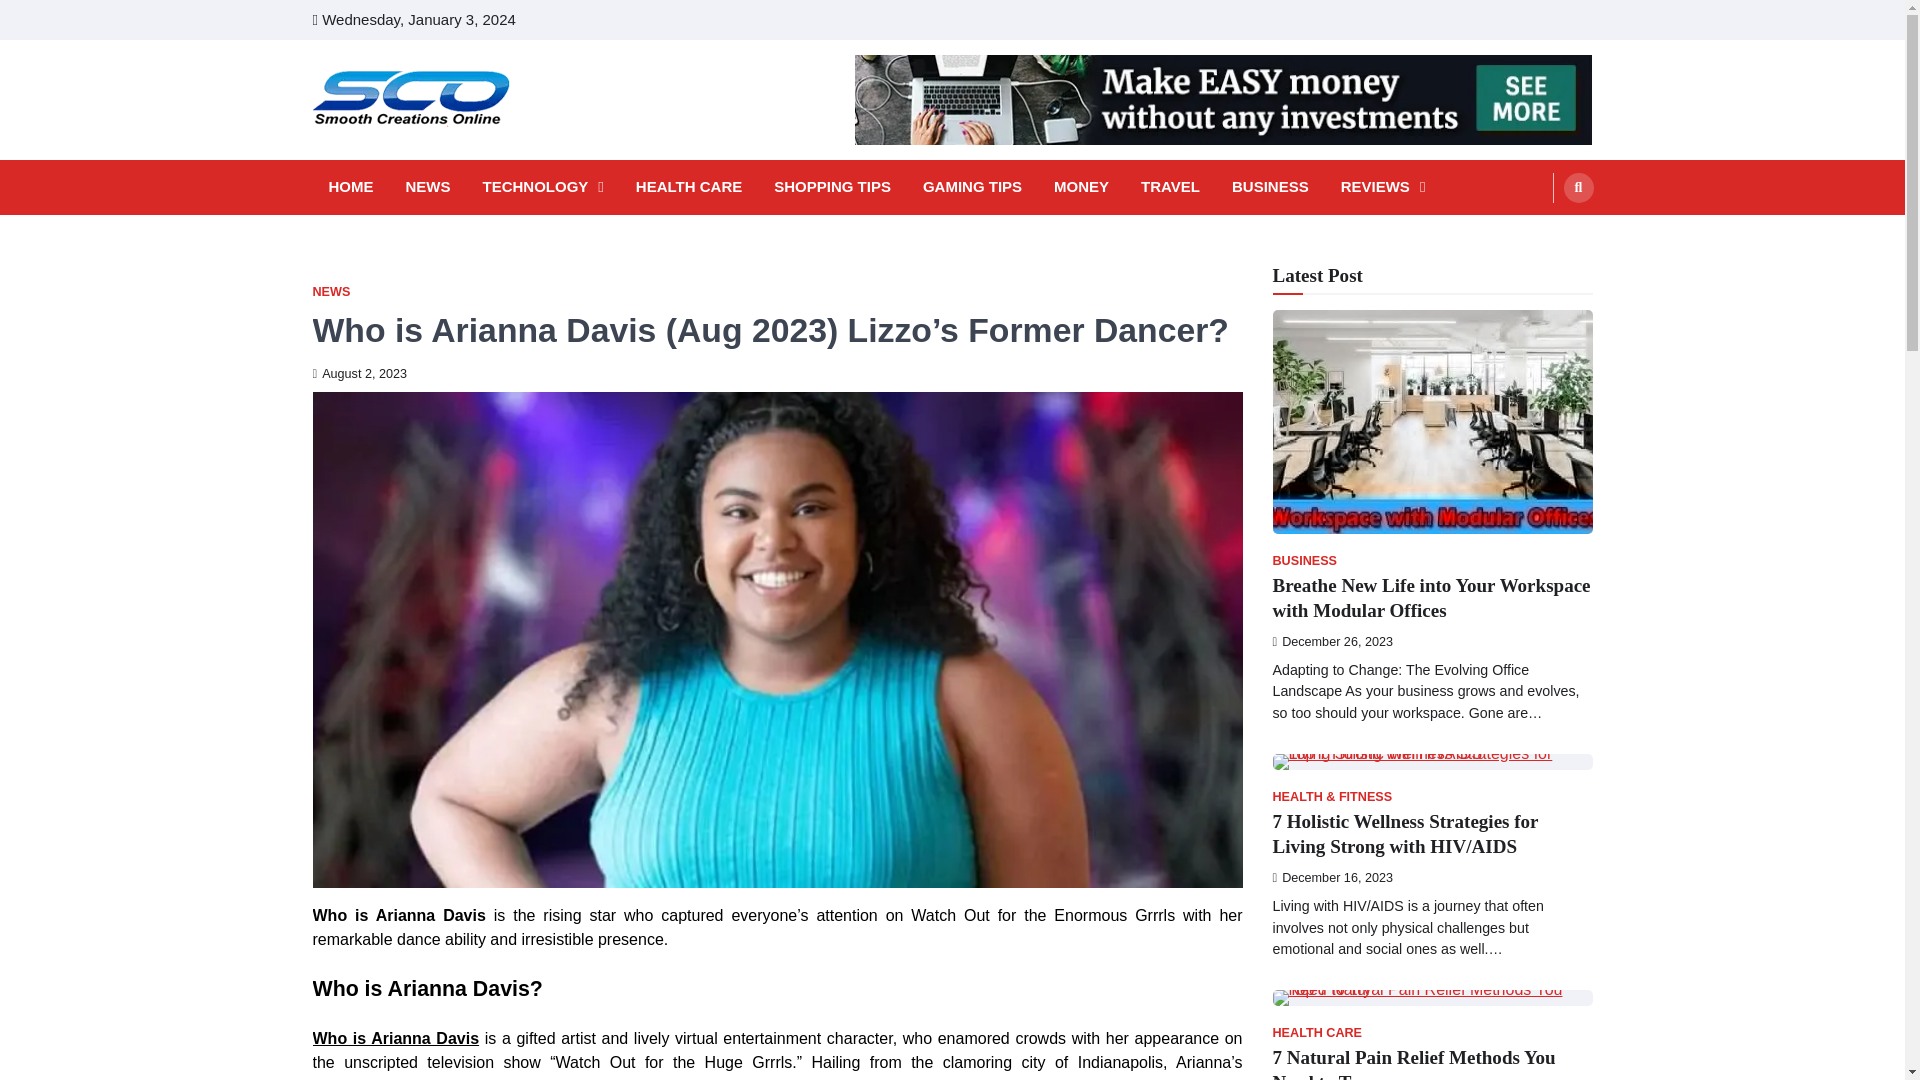 The image size is (1920, 1080). What do you see at coordinates (972, 187) in the screenshot?
I see `GAMING TIPS` at bounding box center [972, 187].